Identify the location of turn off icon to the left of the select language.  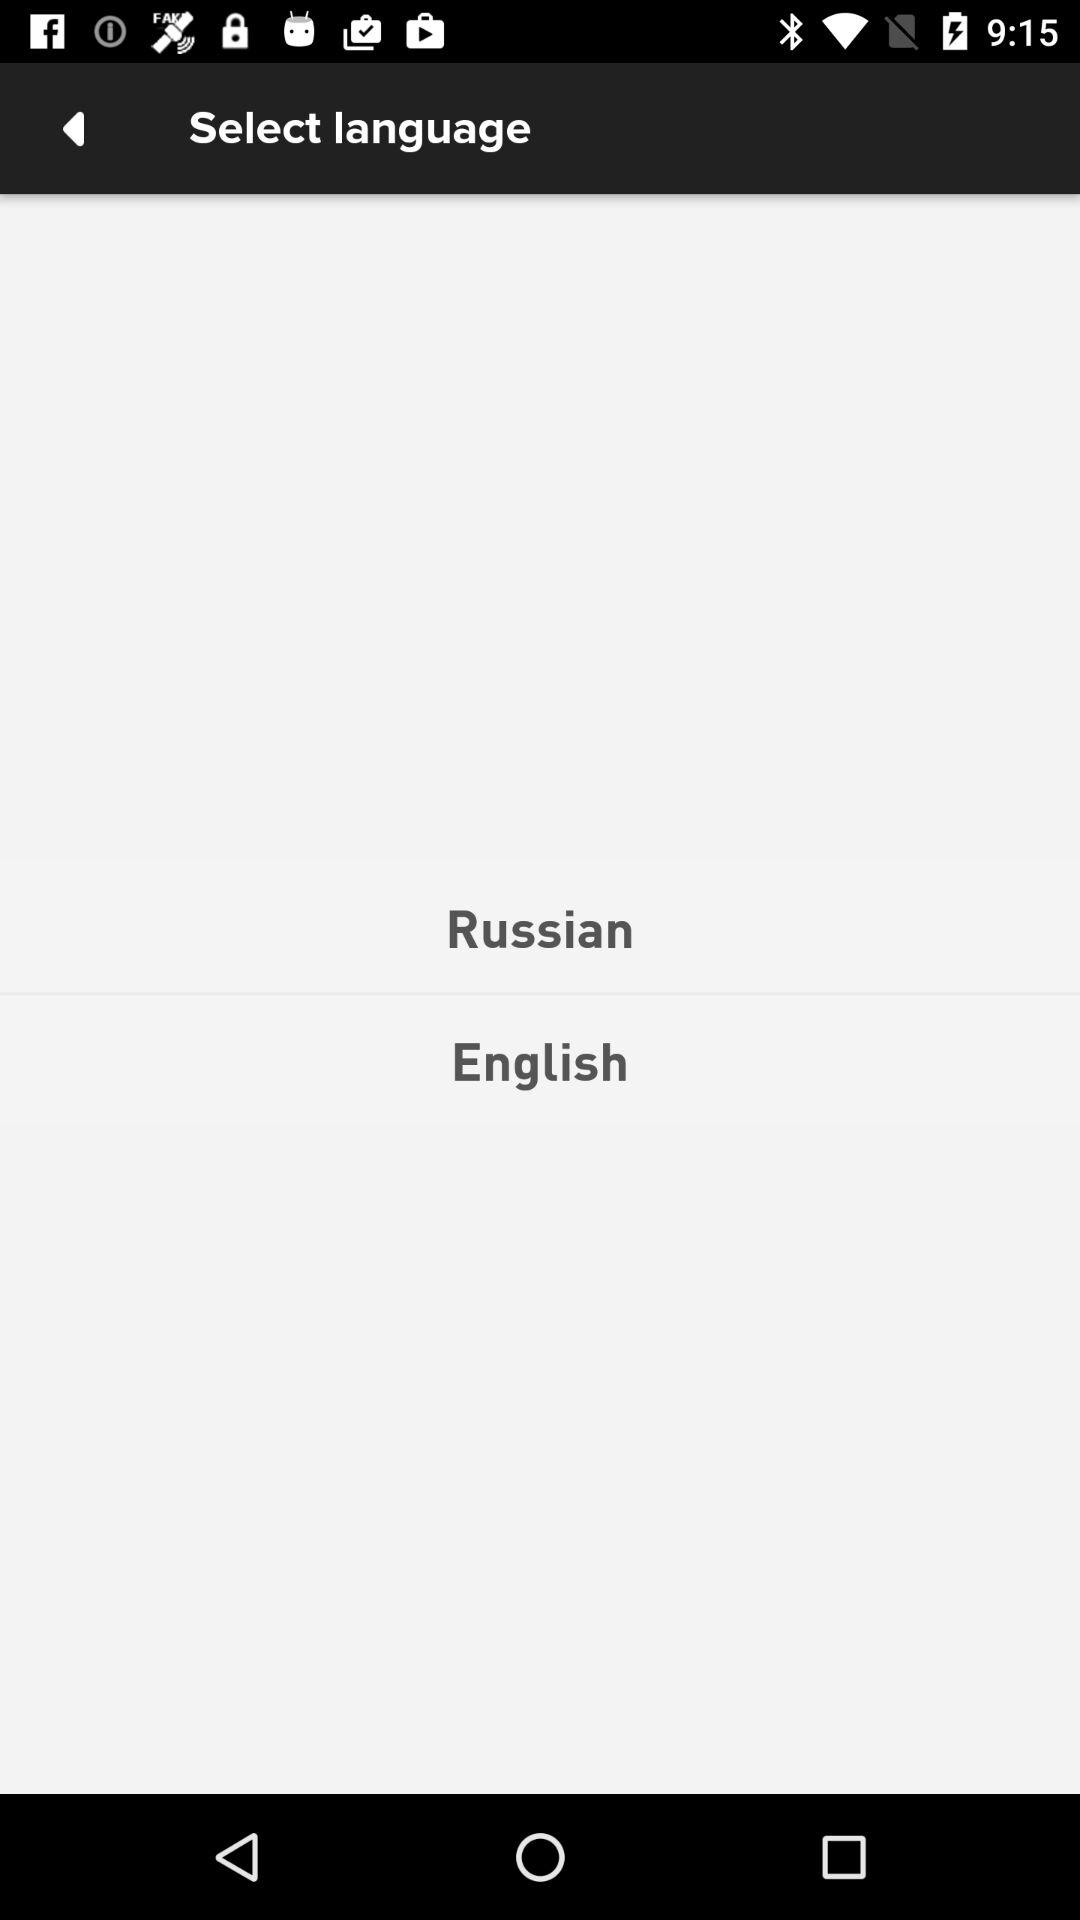
(73, 128).